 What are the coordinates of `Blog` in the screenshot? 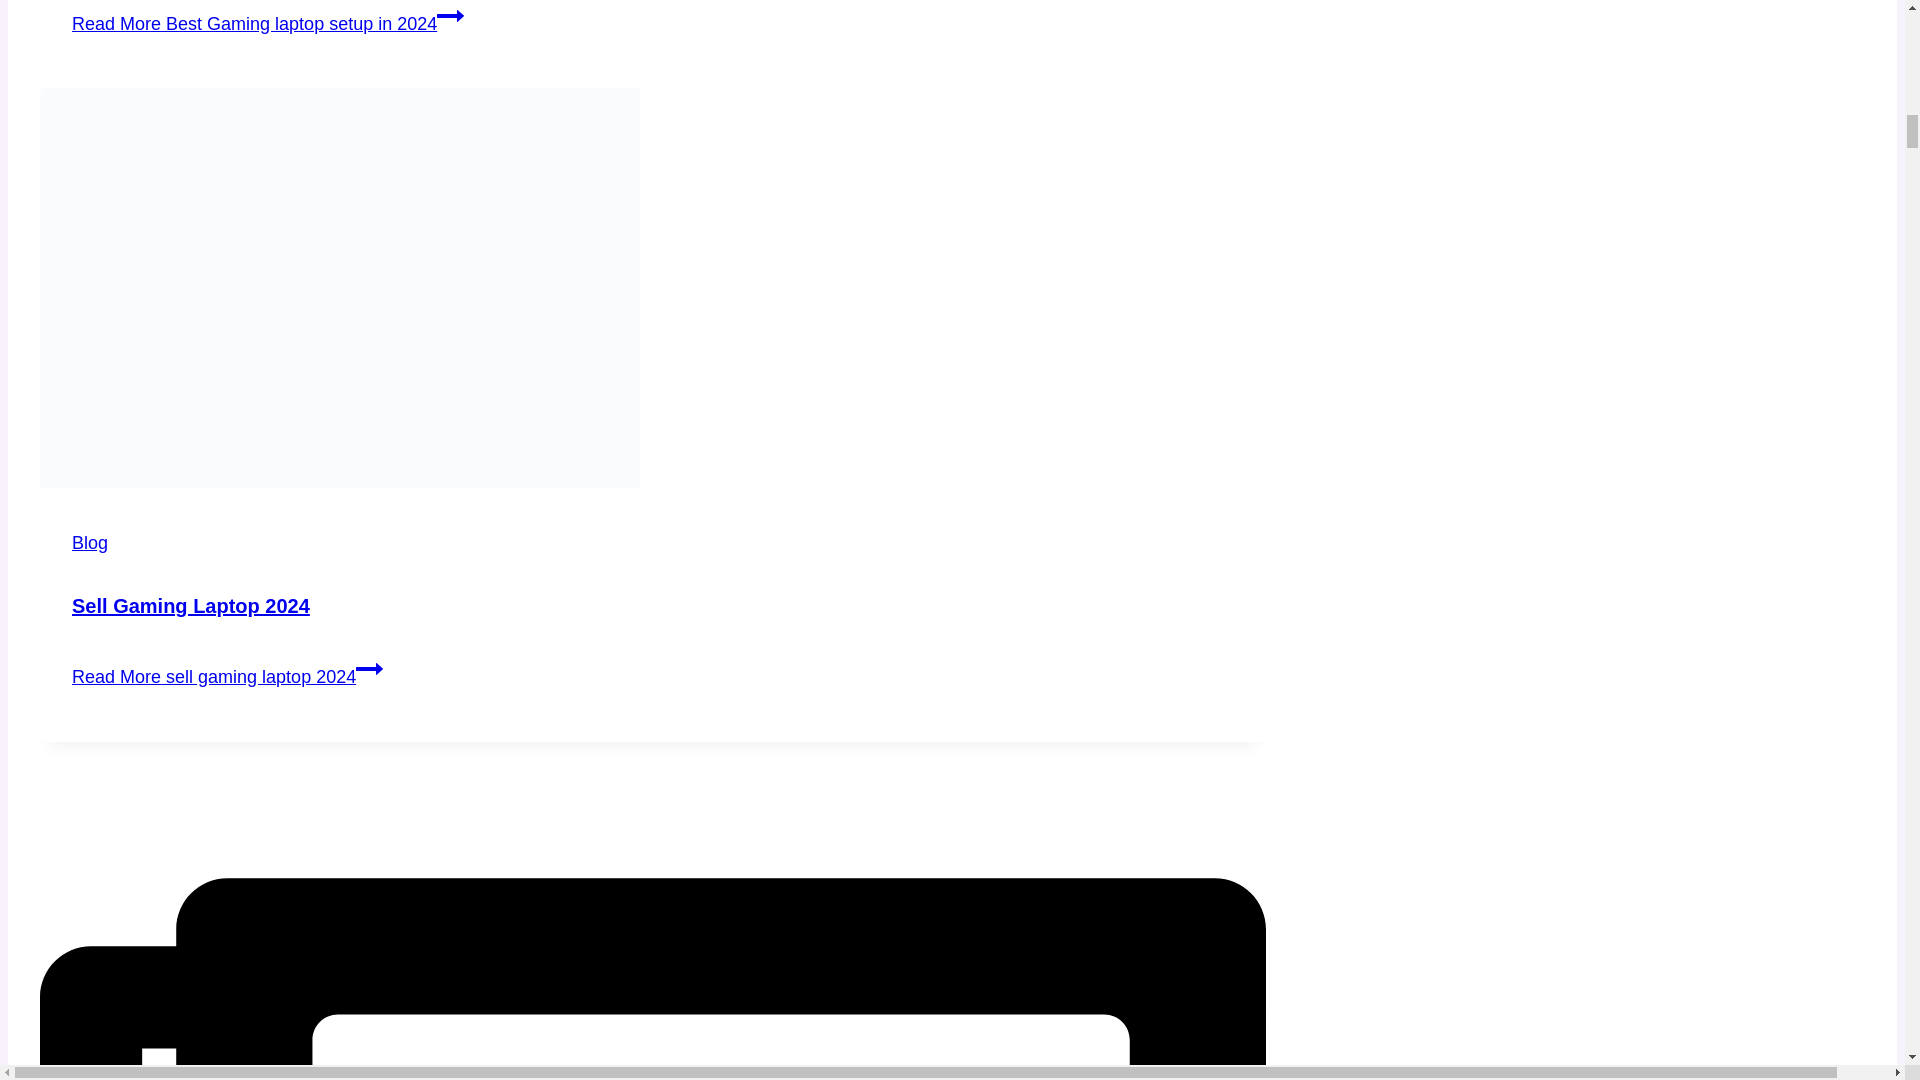 It's located at (90, 542).